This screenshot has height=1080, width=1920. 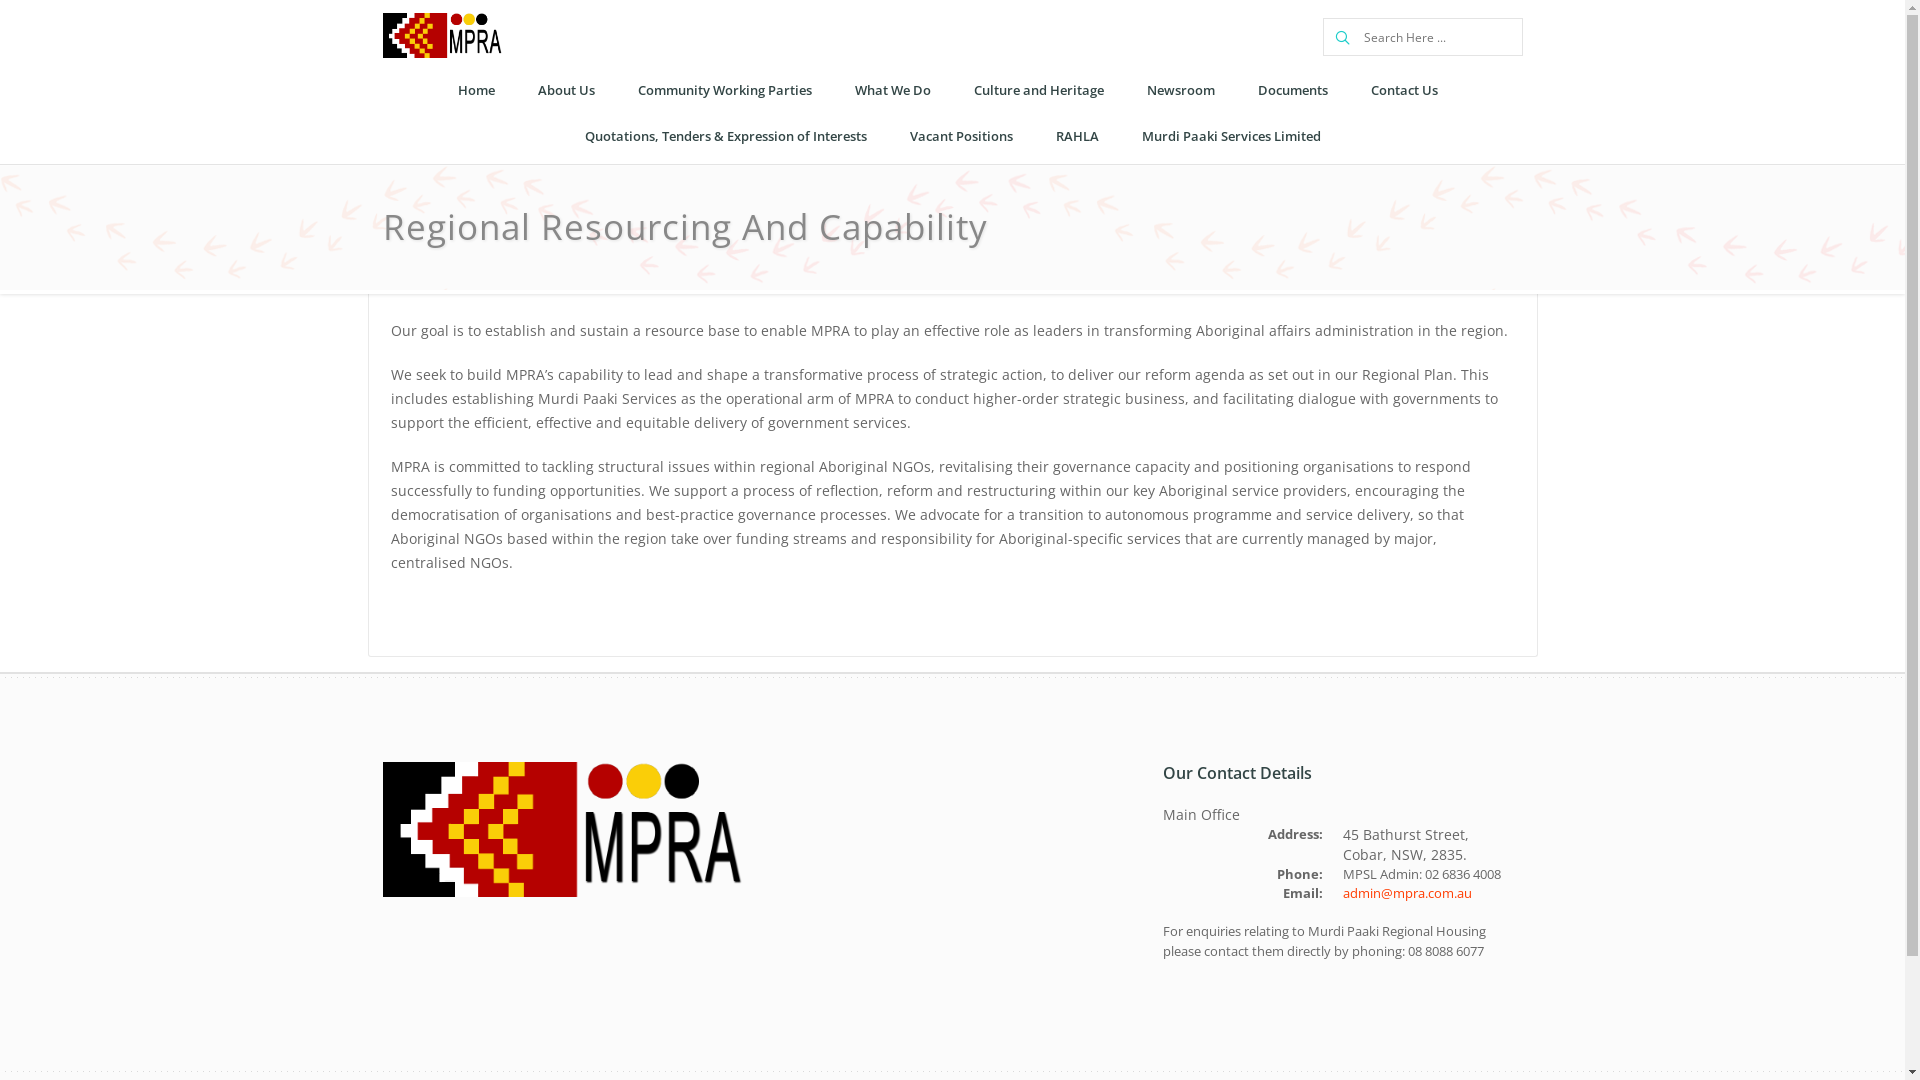 What do you see at coordinates (960, 136) in the screenshot?
I see `Vacant Positions` at bounding box center [960, 136].